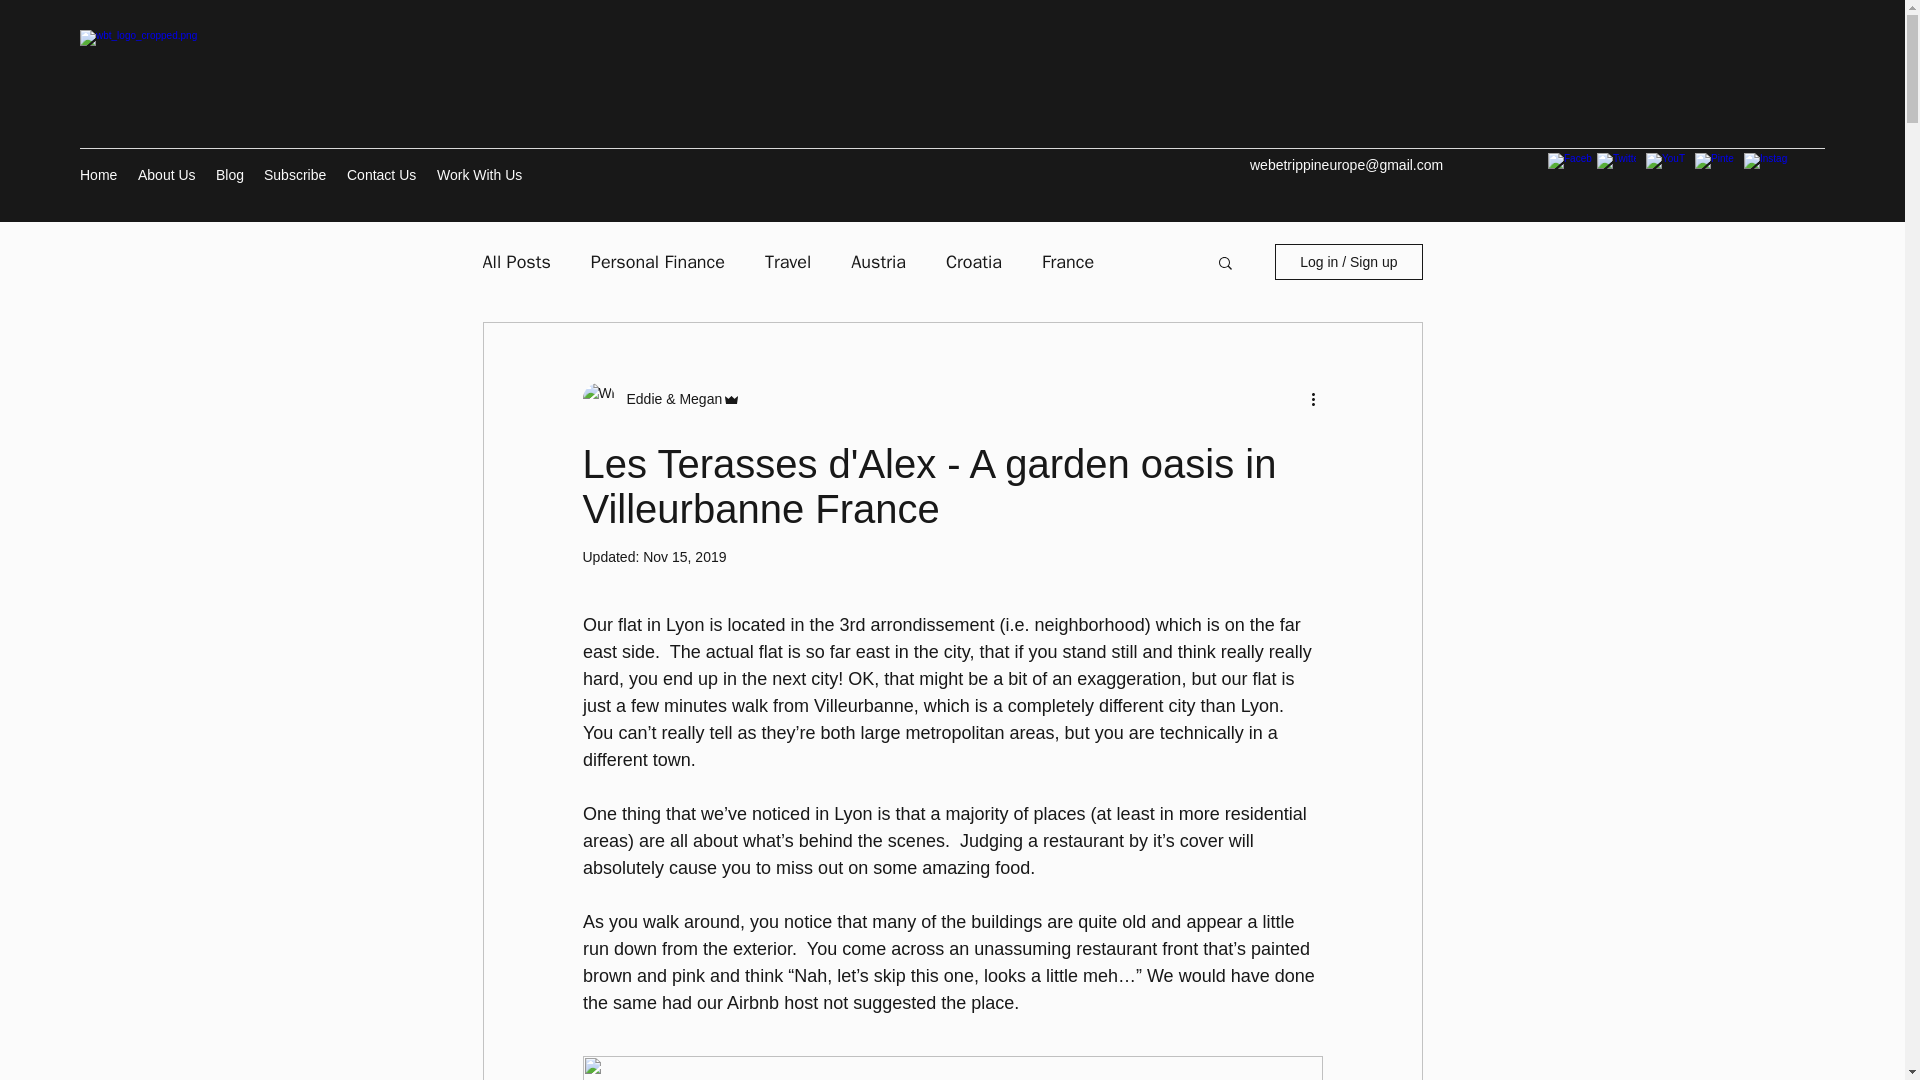 The width and height of the screenshot is (1920, 1080). Describe the element at coordinates (295, 174) in the screenshot. I see `Subscribe` at that location.